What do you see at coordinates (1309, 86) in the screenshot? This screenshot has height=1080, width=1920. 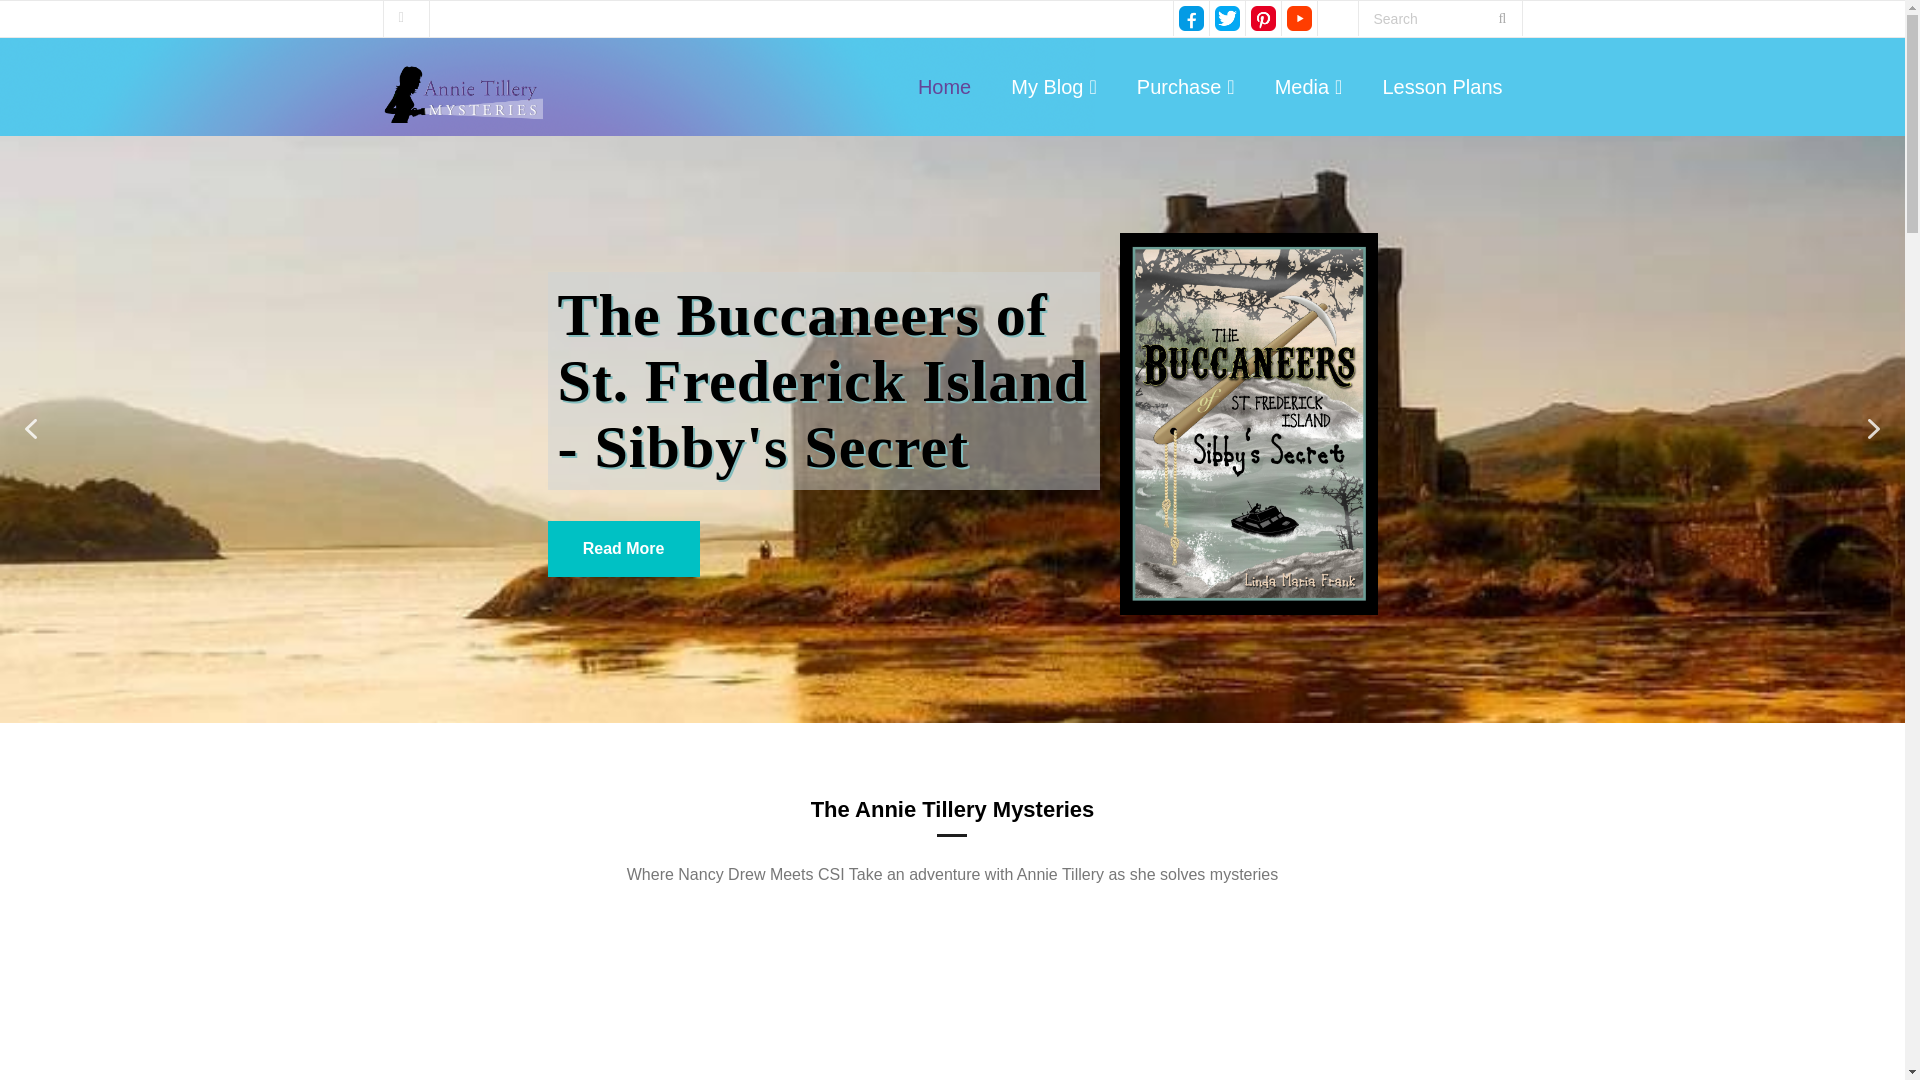 I see `Media` at bounding box center [1309, 86].